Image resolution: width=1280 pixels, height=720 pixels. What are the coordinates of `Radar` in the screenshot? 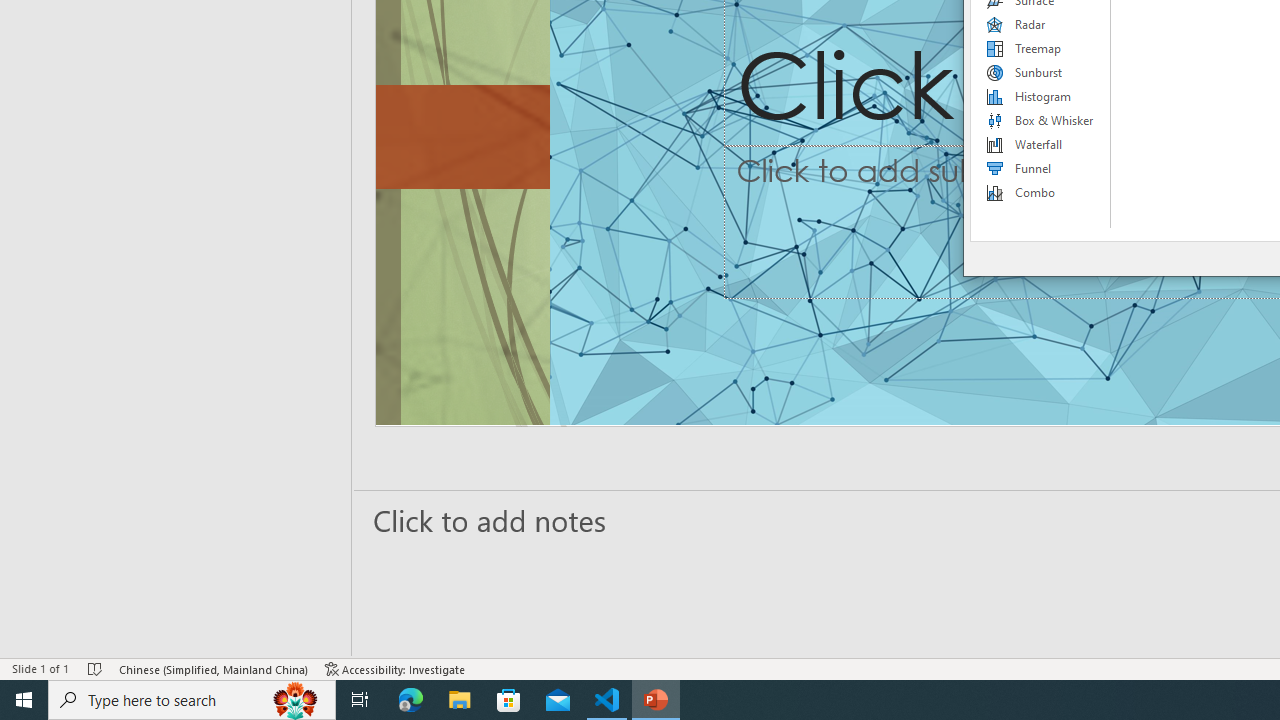 It's located at (1041, 24).